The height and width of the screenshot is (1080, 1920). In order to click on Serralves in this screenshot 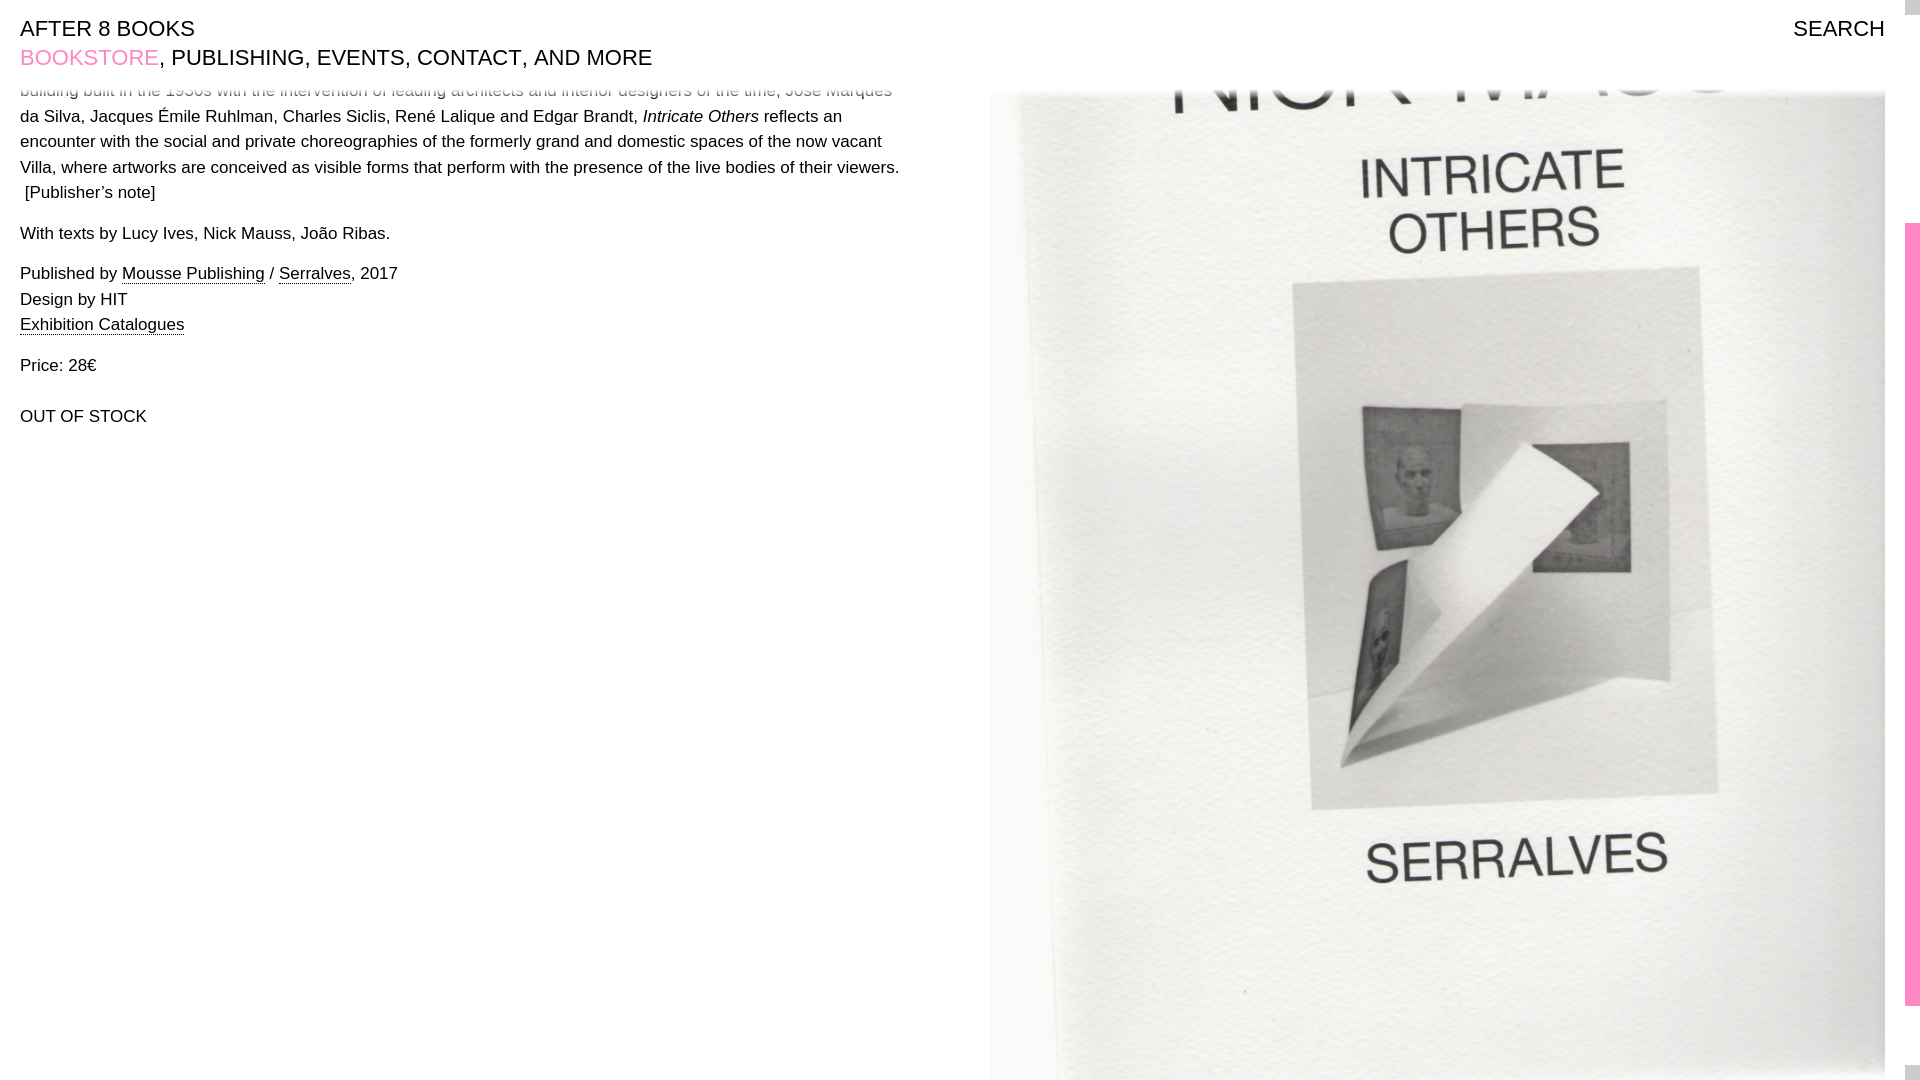, I will do `click(314, 274)`.